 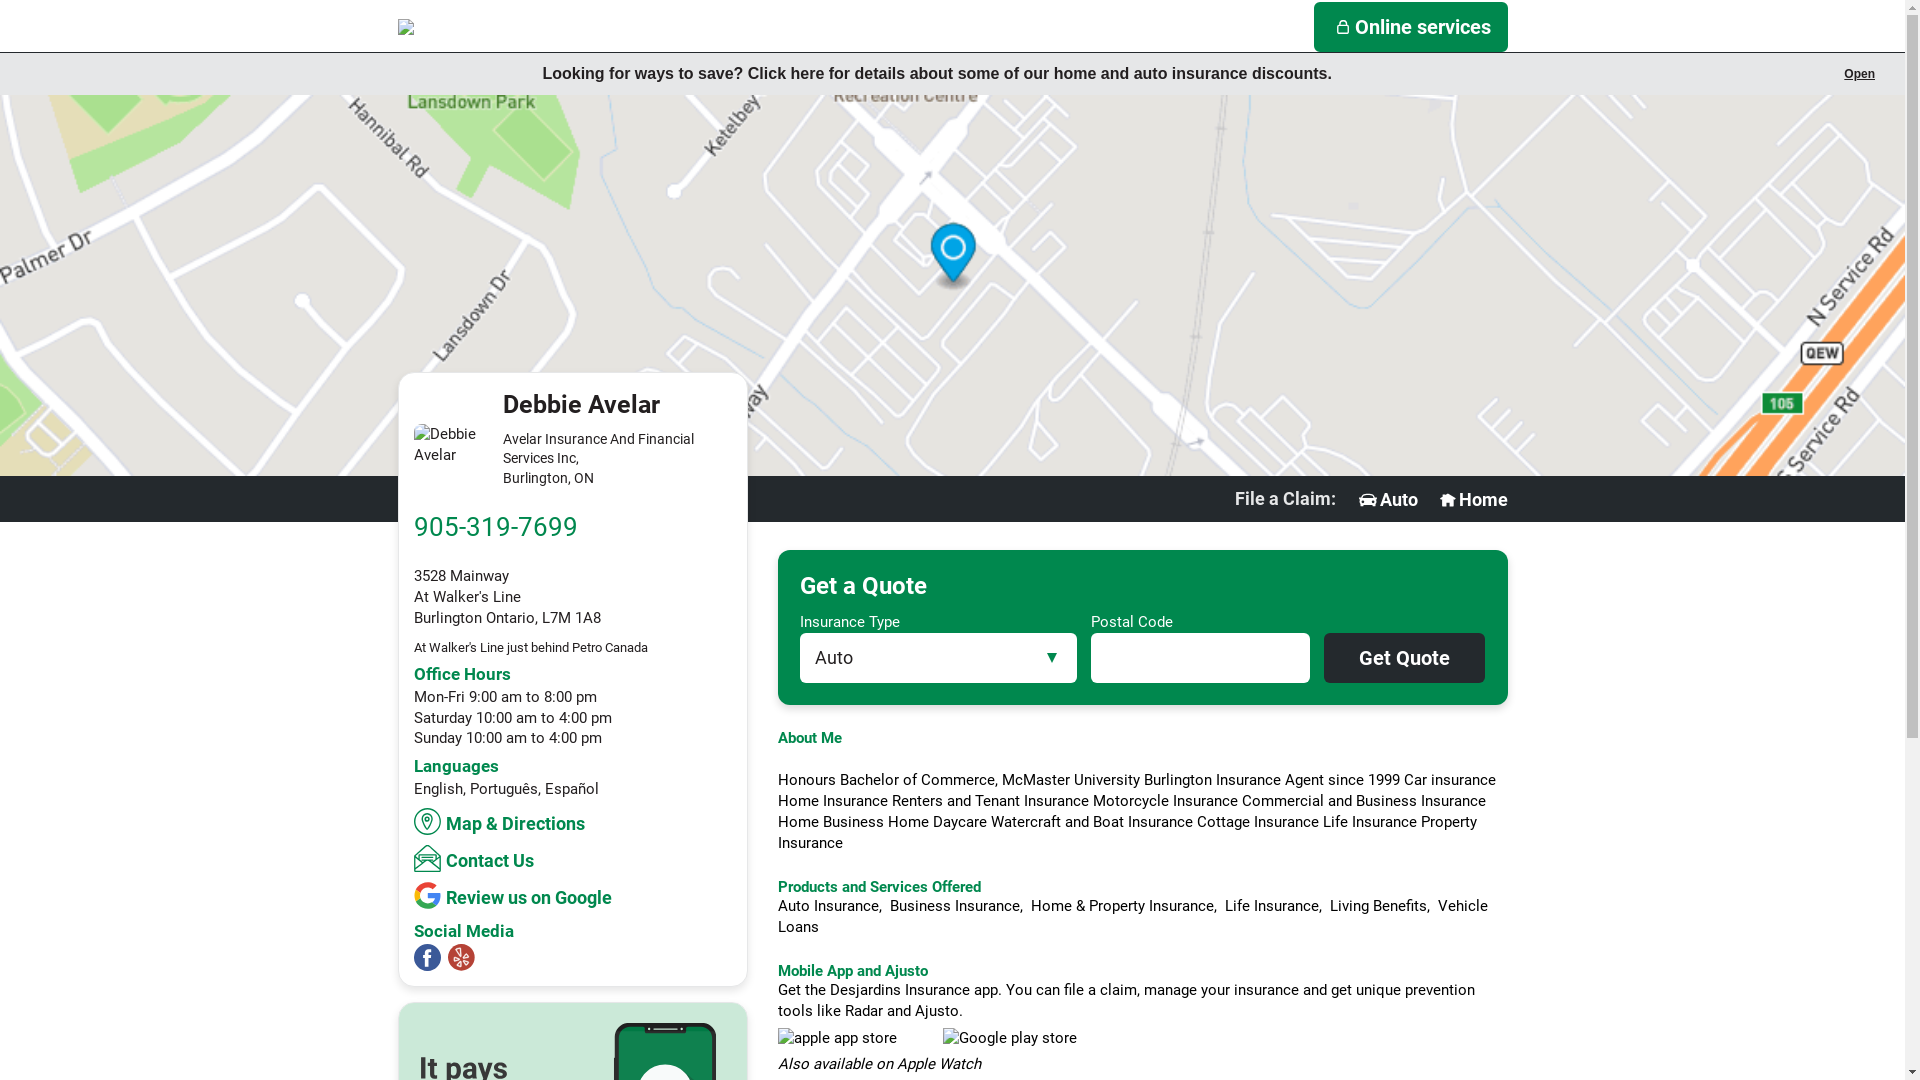 What do you see at coordinates (498, 27) in the screenshot?
I see `Navigate to Desjardins Insurance` at bounding box center [498, 27].